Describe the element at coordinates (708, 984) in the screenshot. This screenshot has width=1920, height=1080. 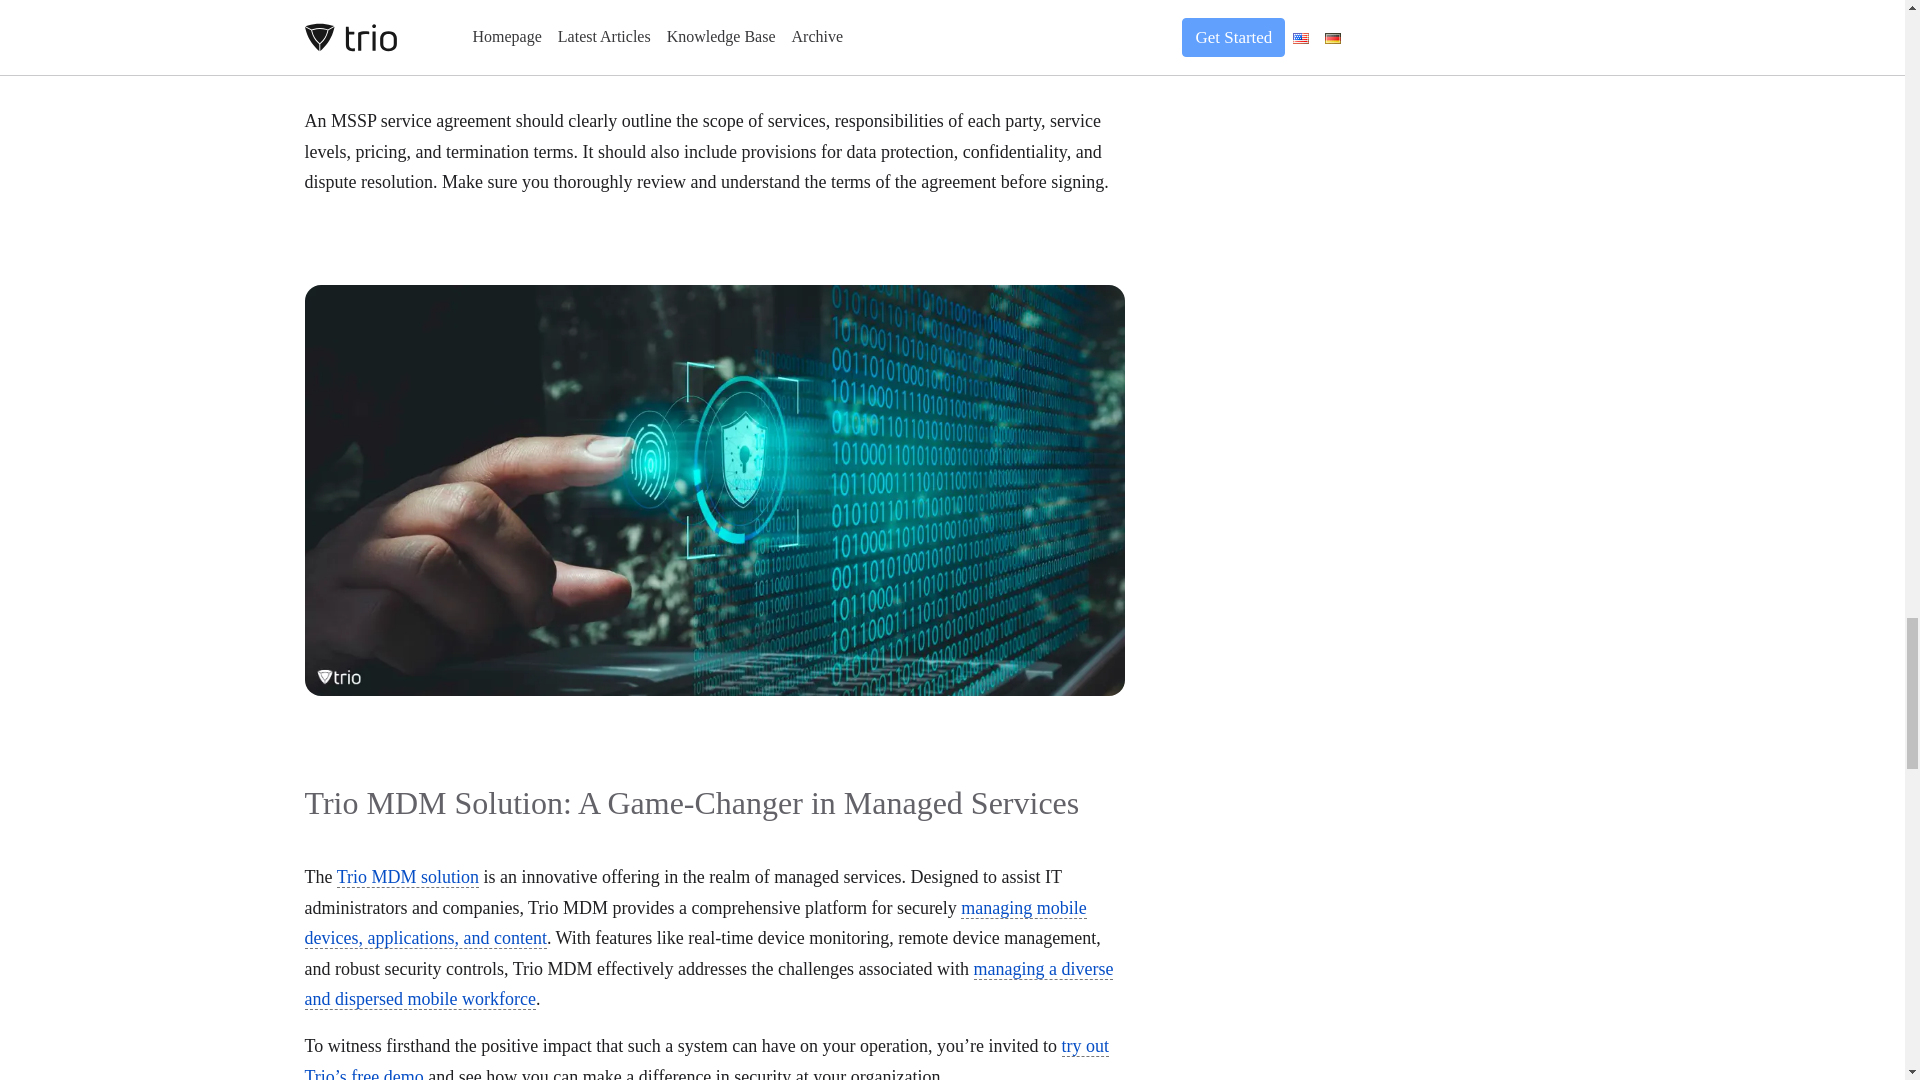
I see `managing a diverse and dispersed mobile workforce` at that location.